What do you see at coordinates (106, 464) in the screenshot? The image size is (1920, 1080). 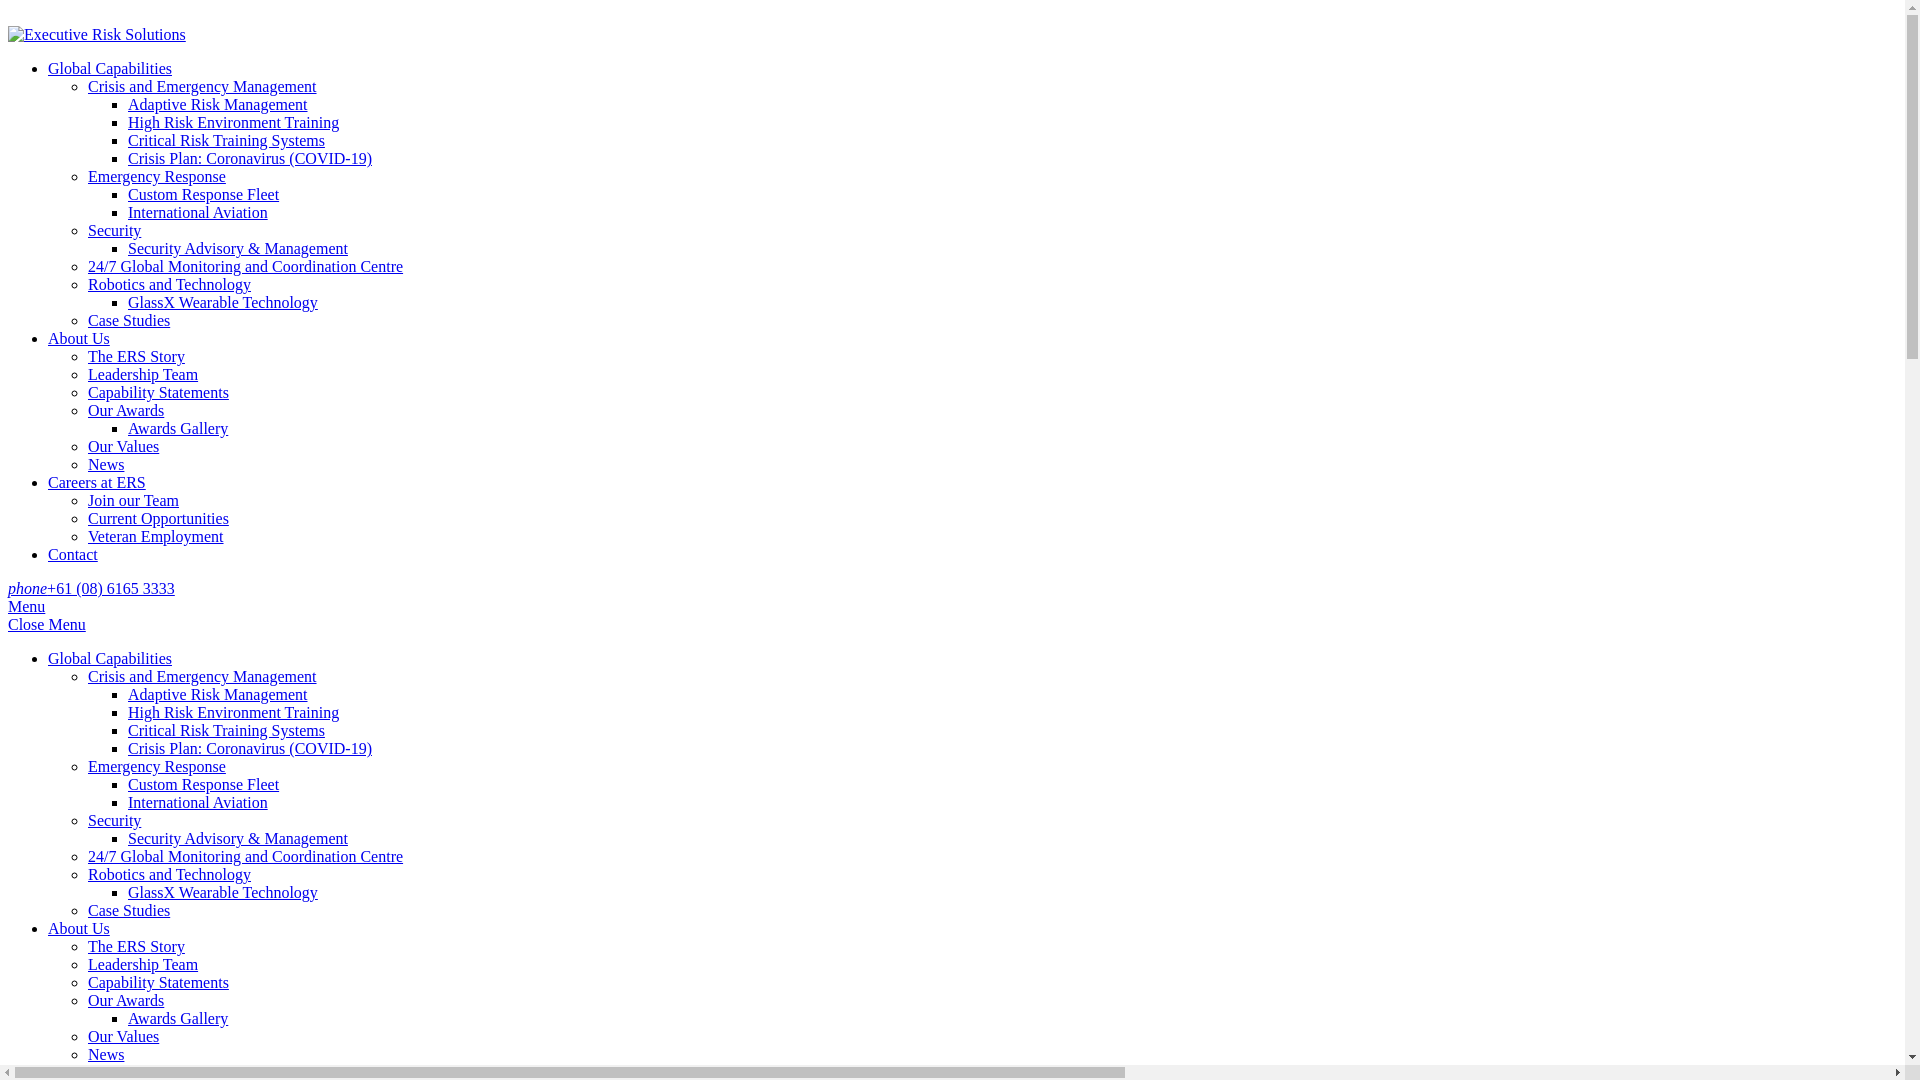 I see `News` at bounding box center [106, 464].